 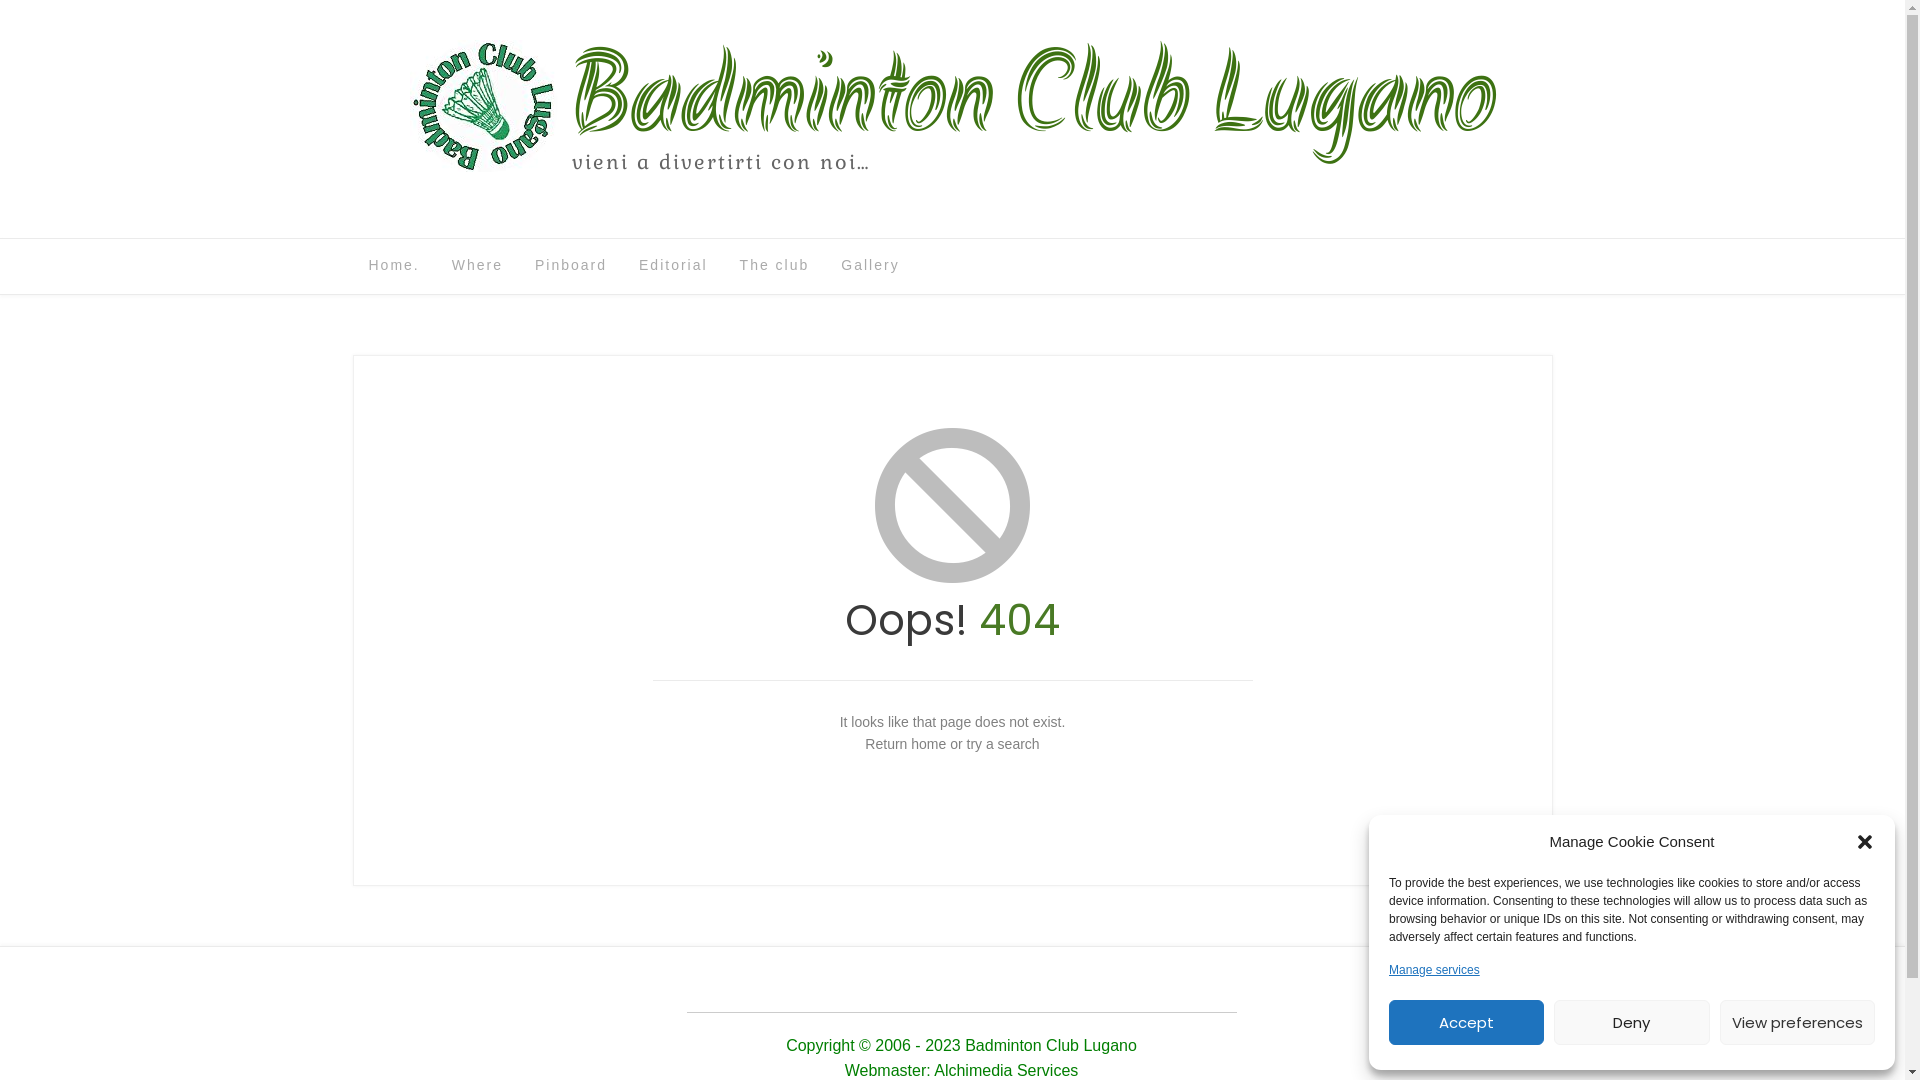 I want to click on Badminton Club Lugano, so click(x=1034, y=98).